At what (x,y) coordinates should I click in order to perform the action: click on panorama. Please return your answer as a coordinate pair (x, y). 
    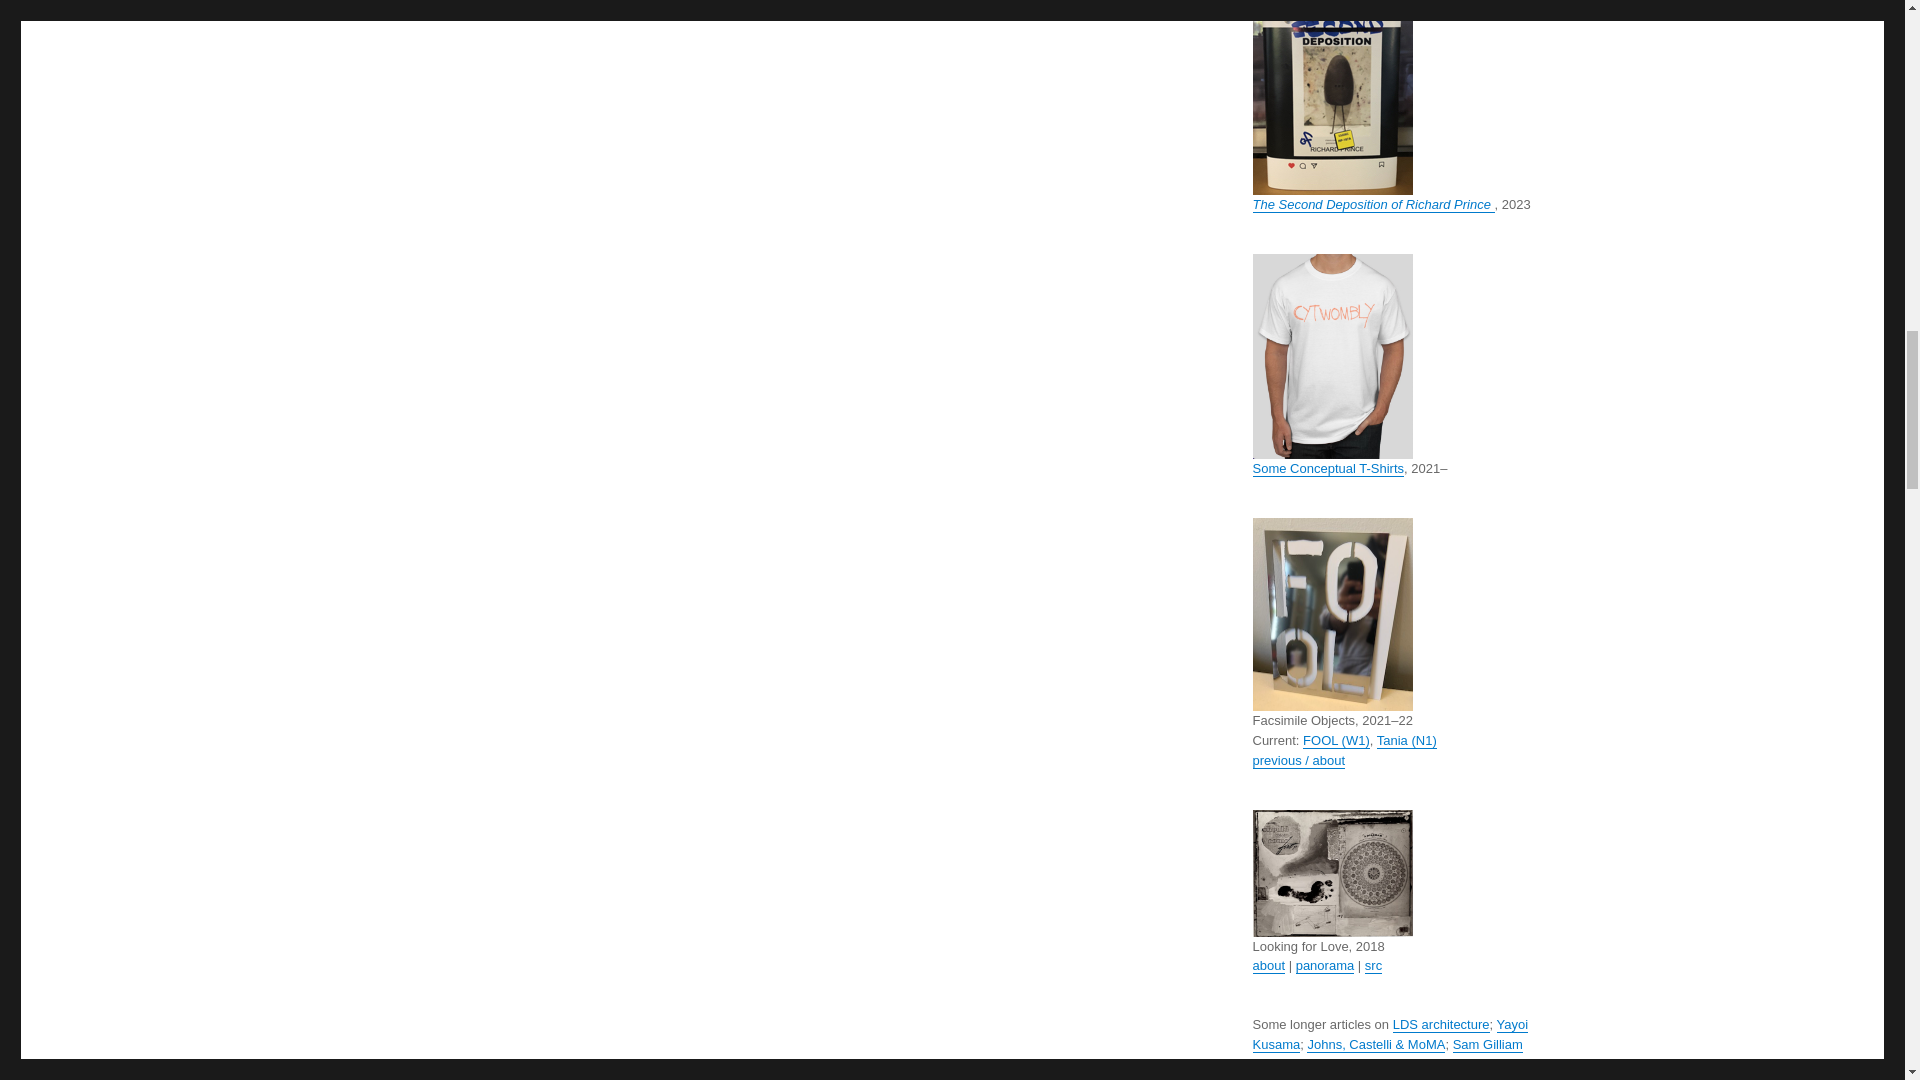
    Looking at the image, I should click on (1326, 965).